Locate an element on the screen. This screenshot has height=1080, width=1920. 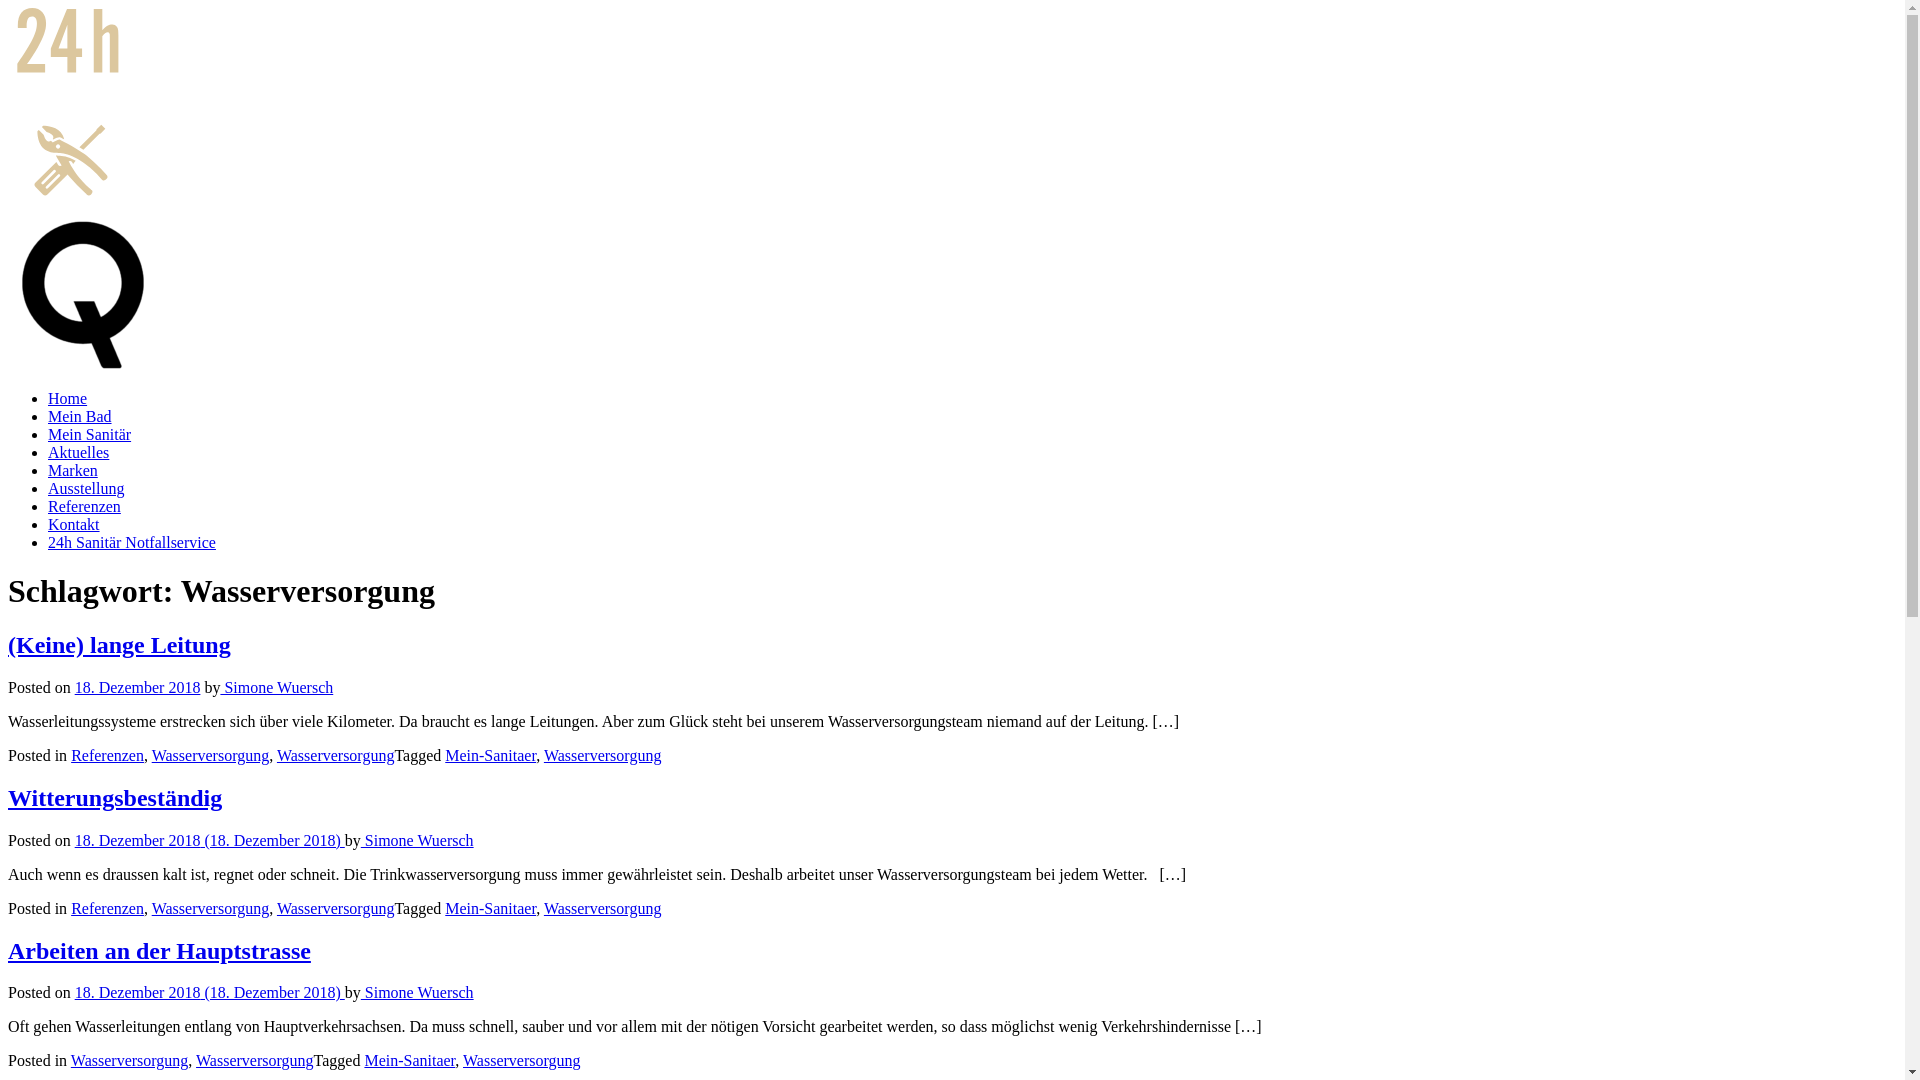
Kontakt is located at coordinates (74, 524).